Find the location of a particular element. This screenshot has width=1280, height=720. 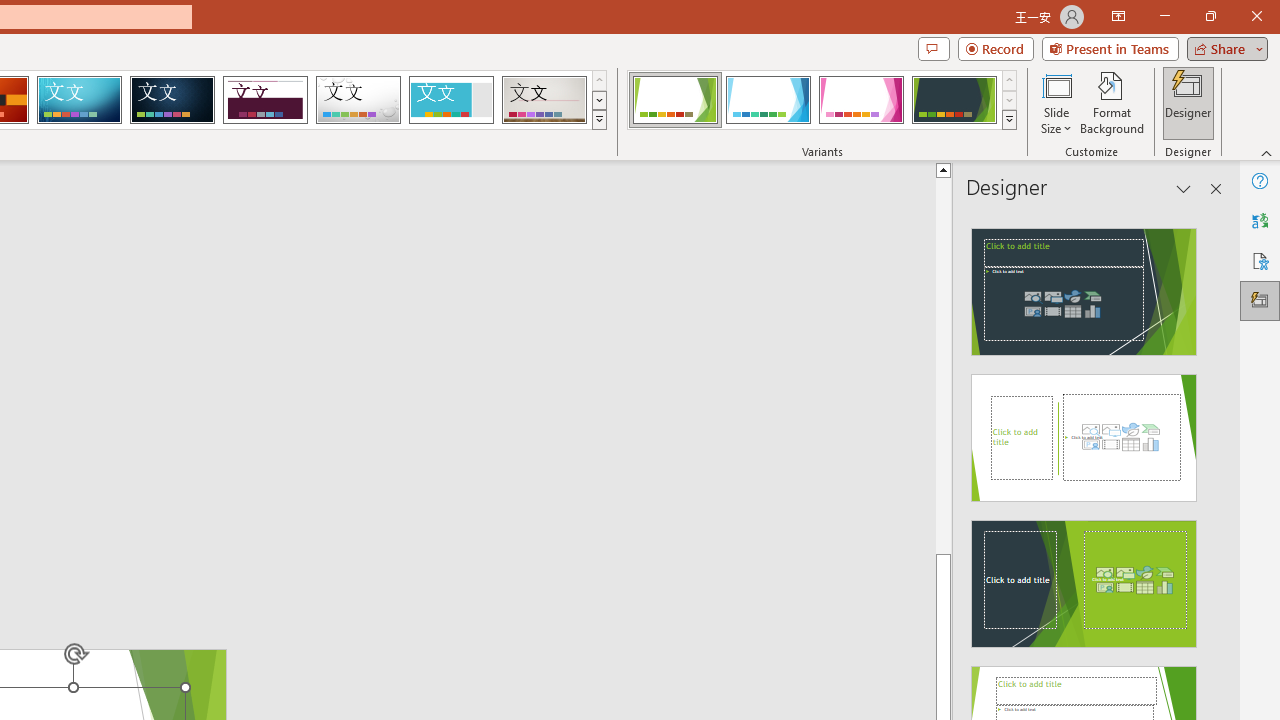

Damask is located at coordinates (172, 100).